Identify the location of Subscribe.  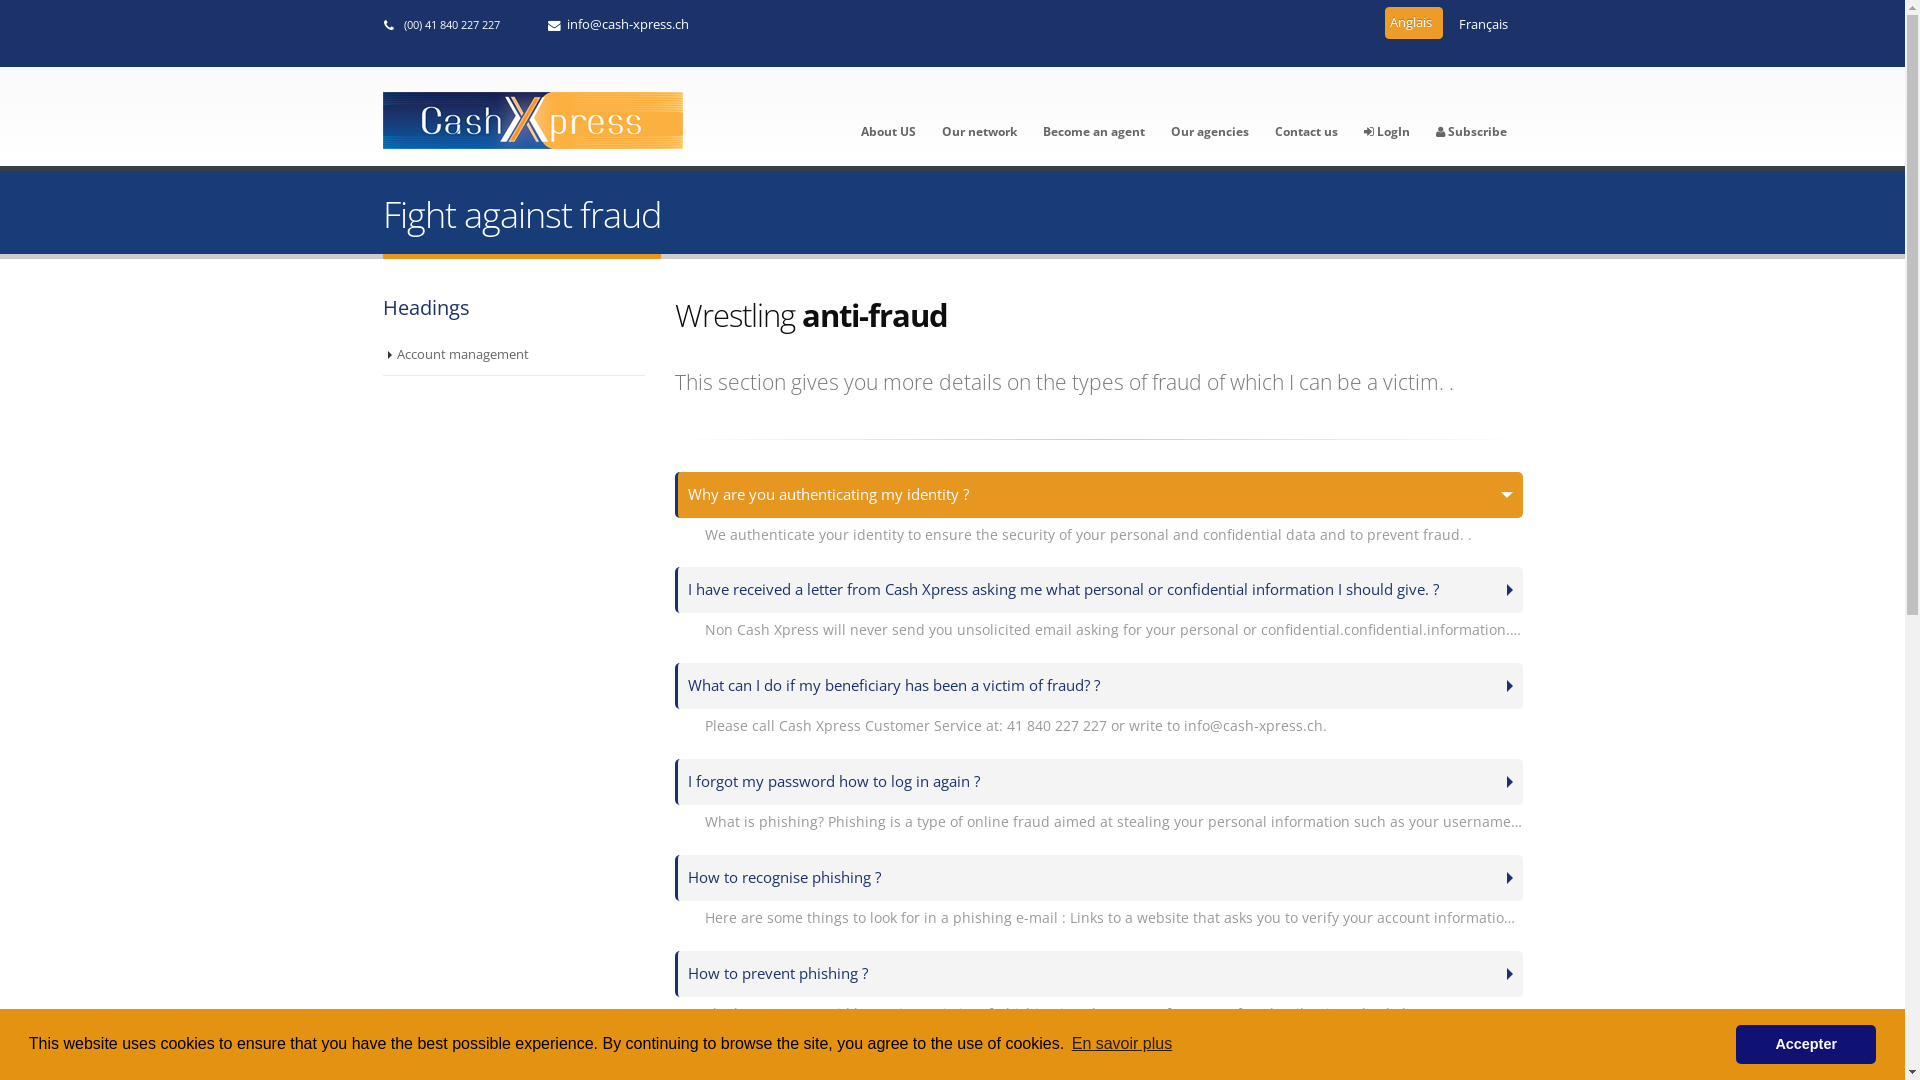
(1470, 116).